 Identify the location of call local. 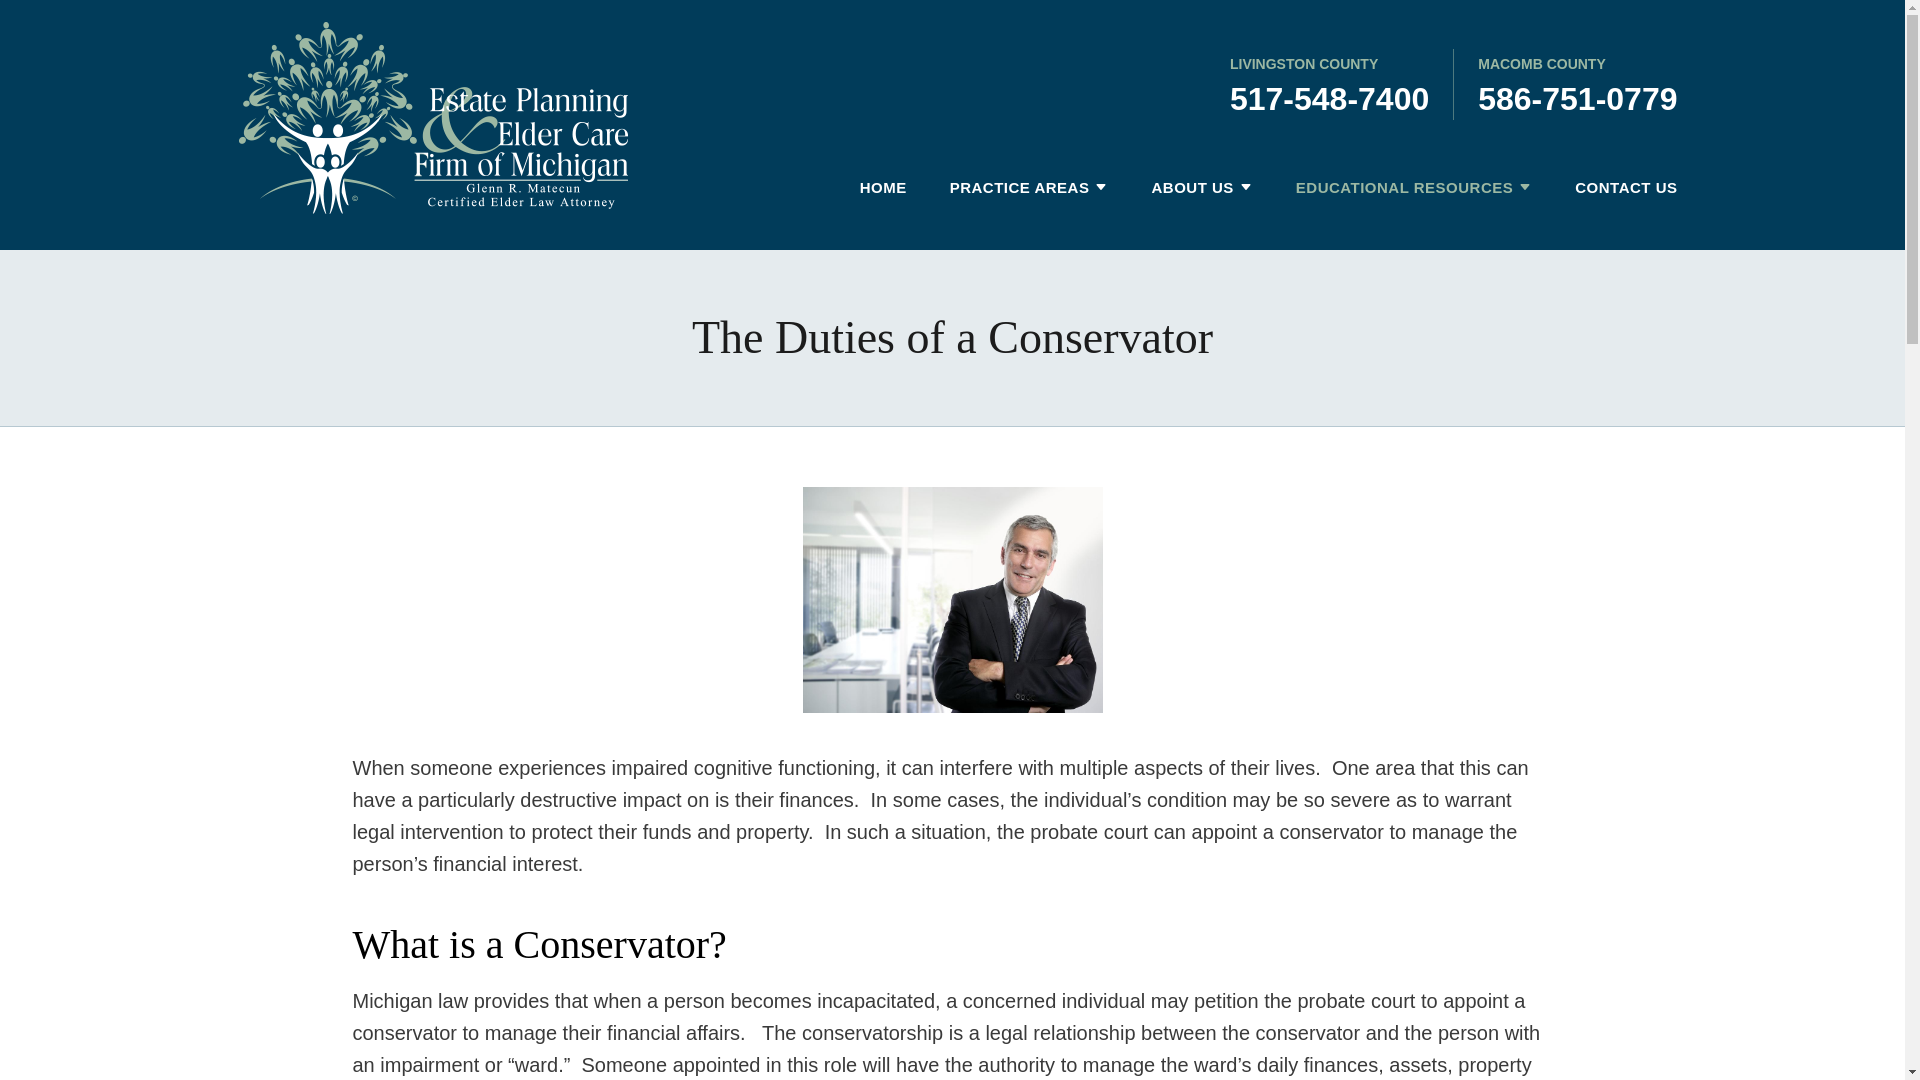
(1329, 98).